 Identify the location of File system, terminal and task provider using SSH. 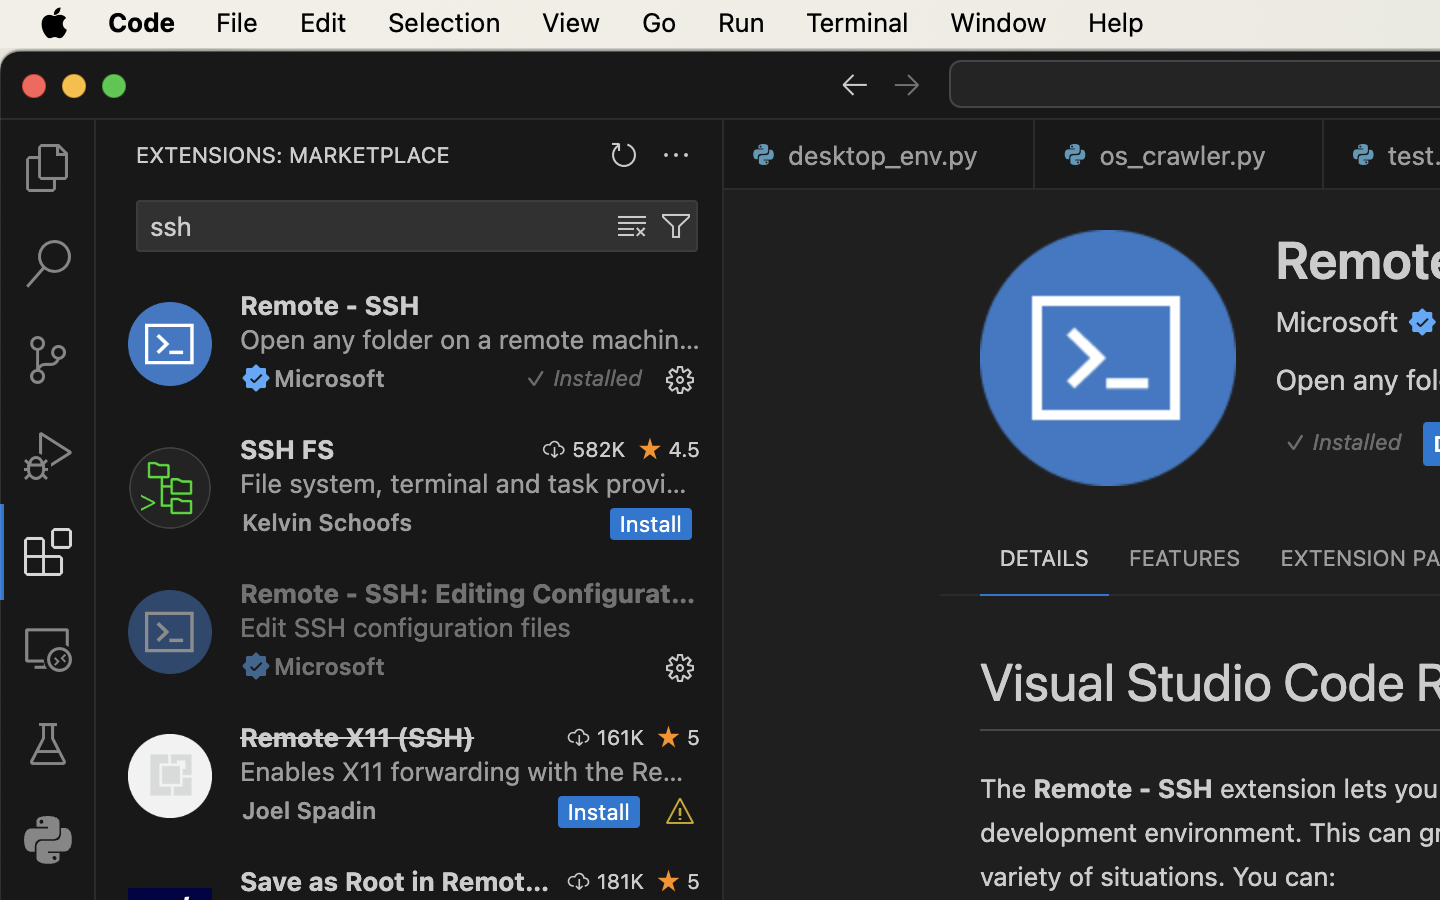
(464, 483).